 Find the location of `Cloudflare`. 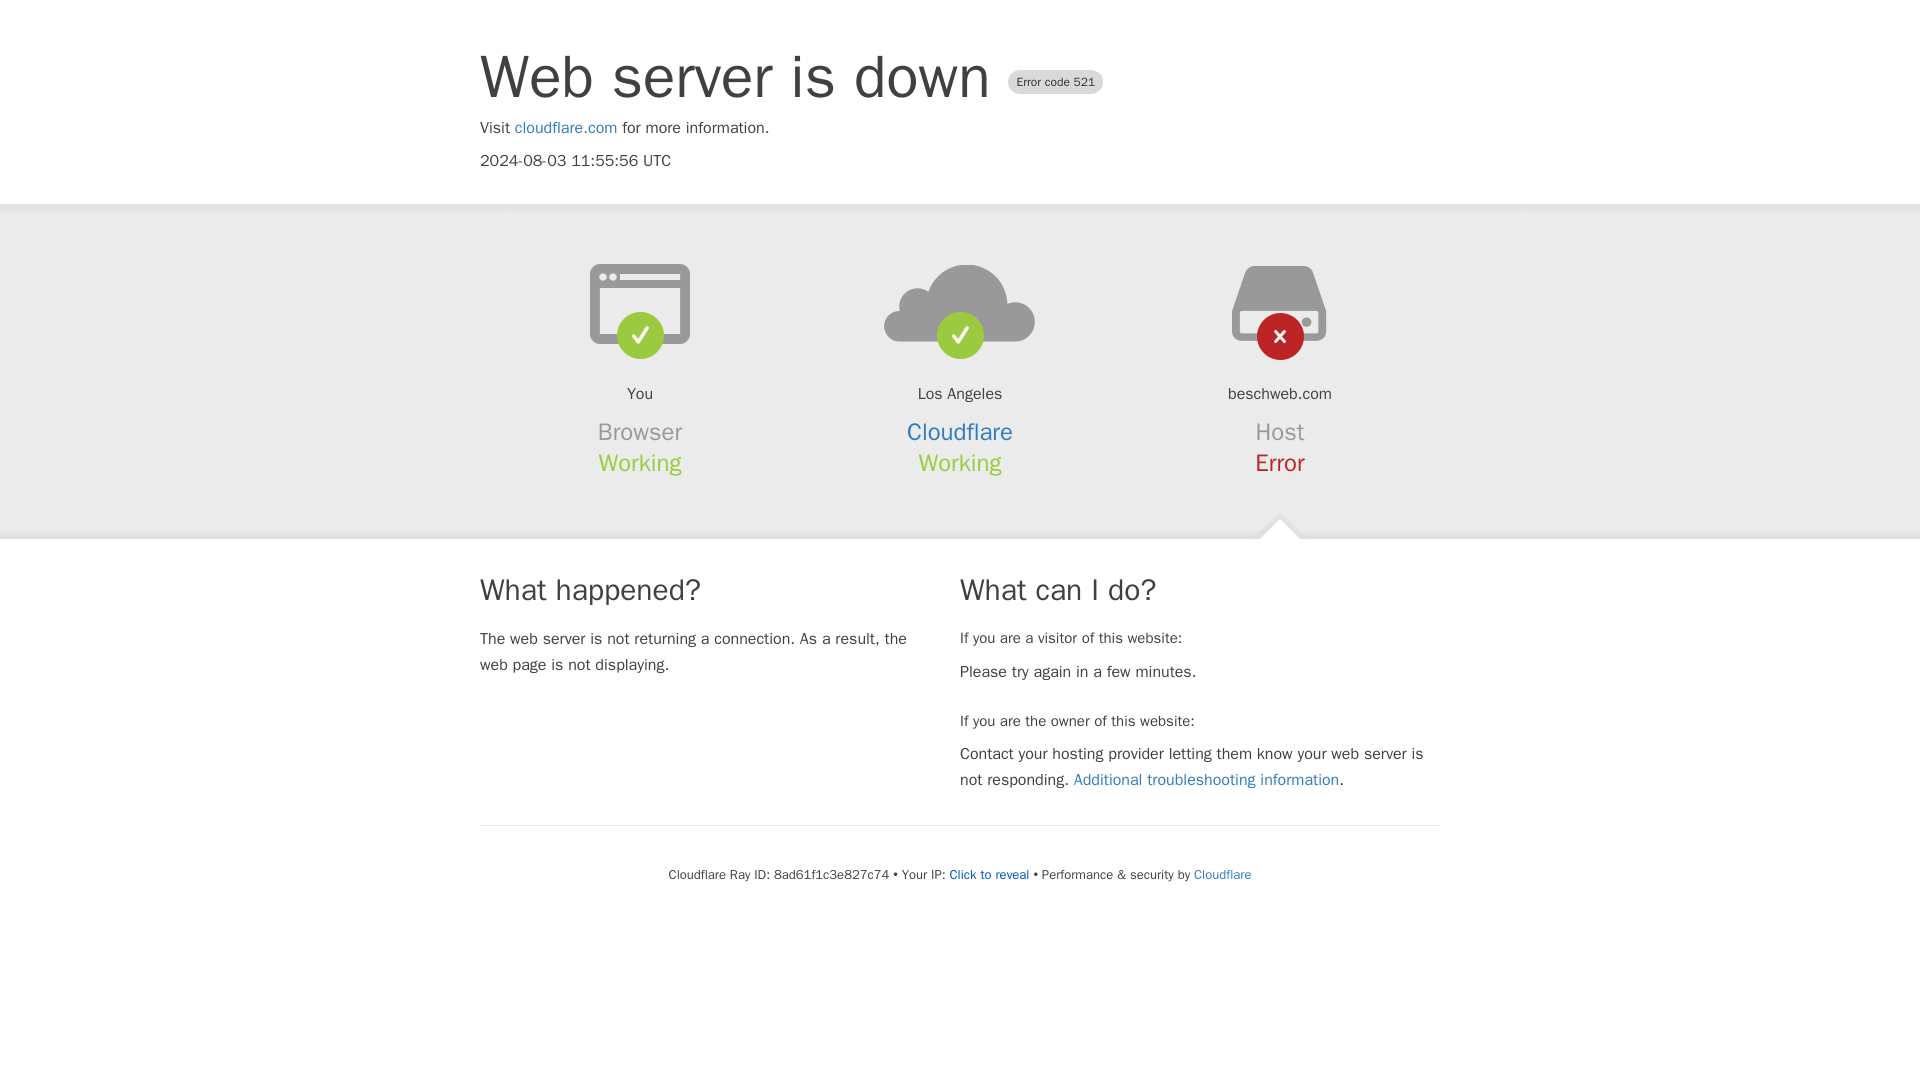

Cloudflare is located at coordinates (960, 432).